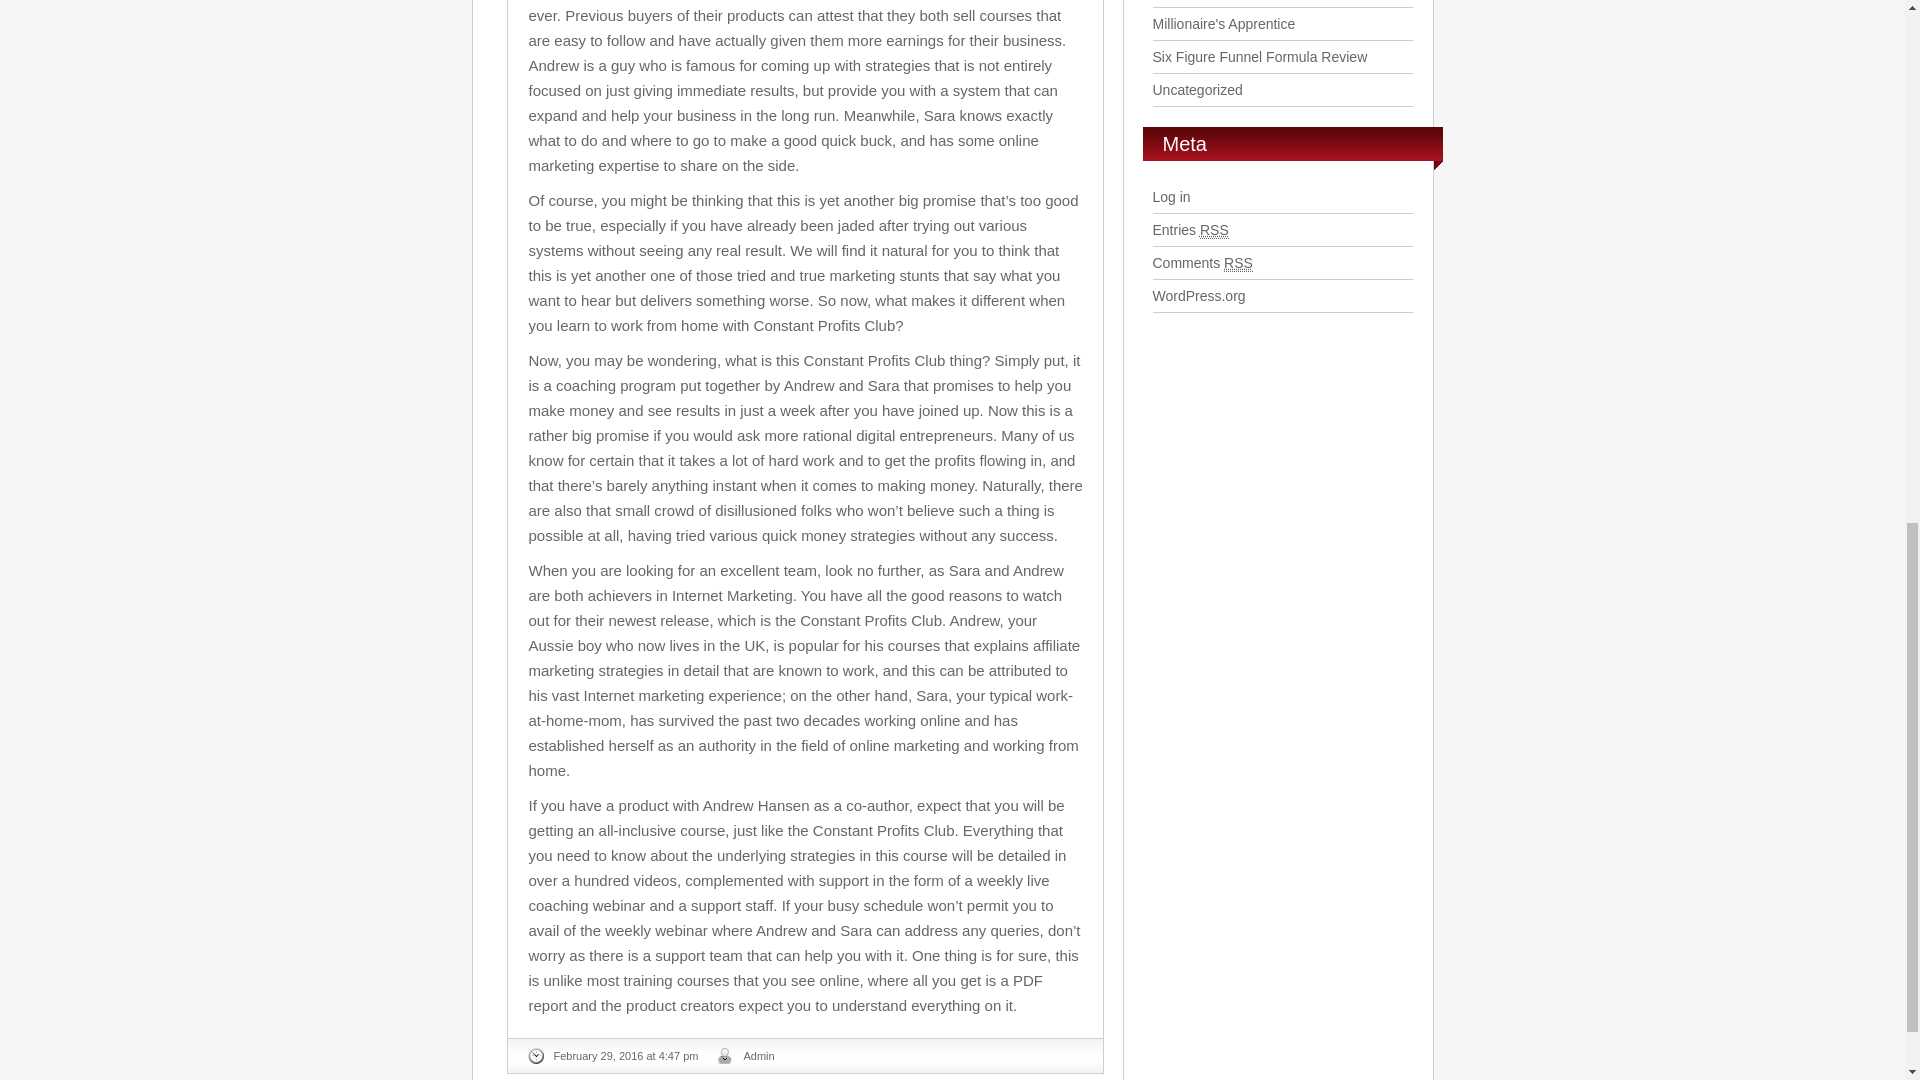 The image size is (1920, 1080). I want to click on The latest comments to all posts in RSS, so click(1202, 263).